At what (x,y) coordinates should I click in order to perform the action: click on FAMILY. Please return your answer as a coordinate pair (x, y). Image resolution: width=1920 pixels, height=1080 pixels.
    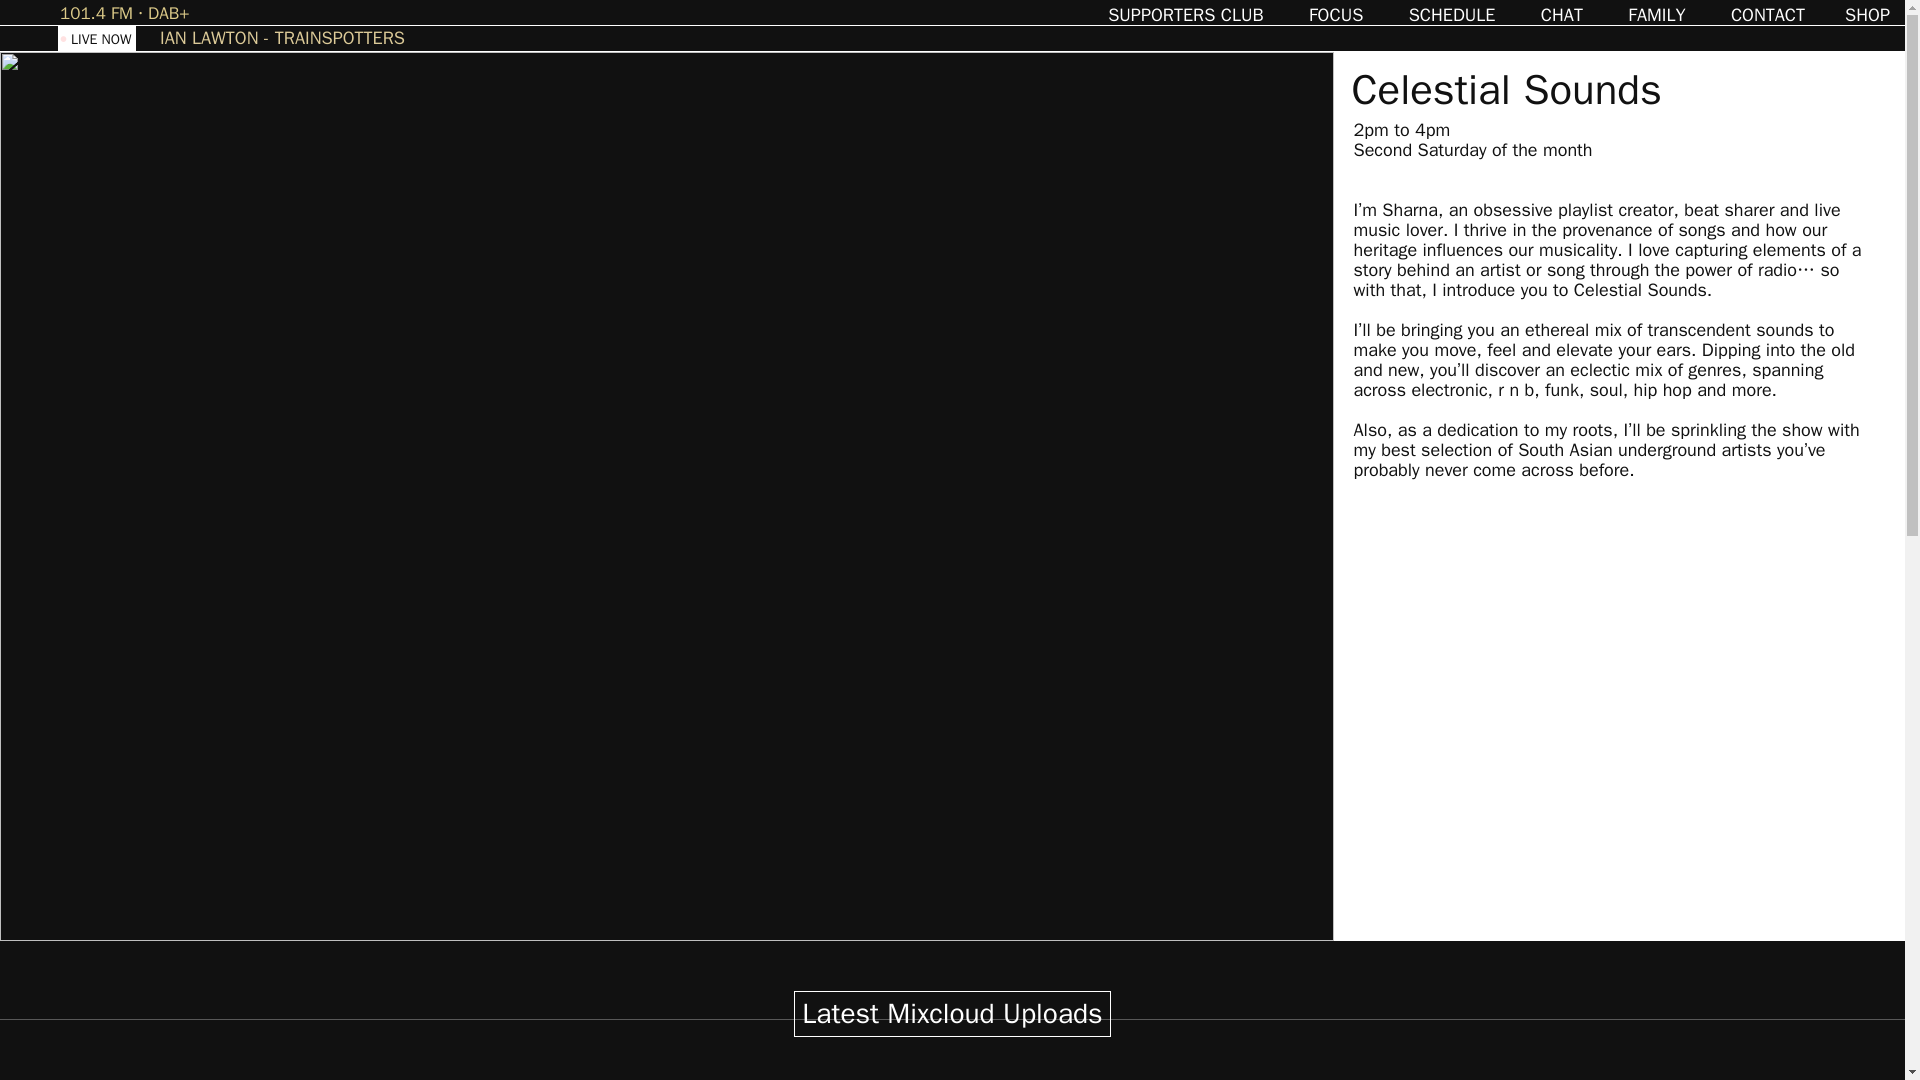
    Looking at the image, I should click on (1656, 14).